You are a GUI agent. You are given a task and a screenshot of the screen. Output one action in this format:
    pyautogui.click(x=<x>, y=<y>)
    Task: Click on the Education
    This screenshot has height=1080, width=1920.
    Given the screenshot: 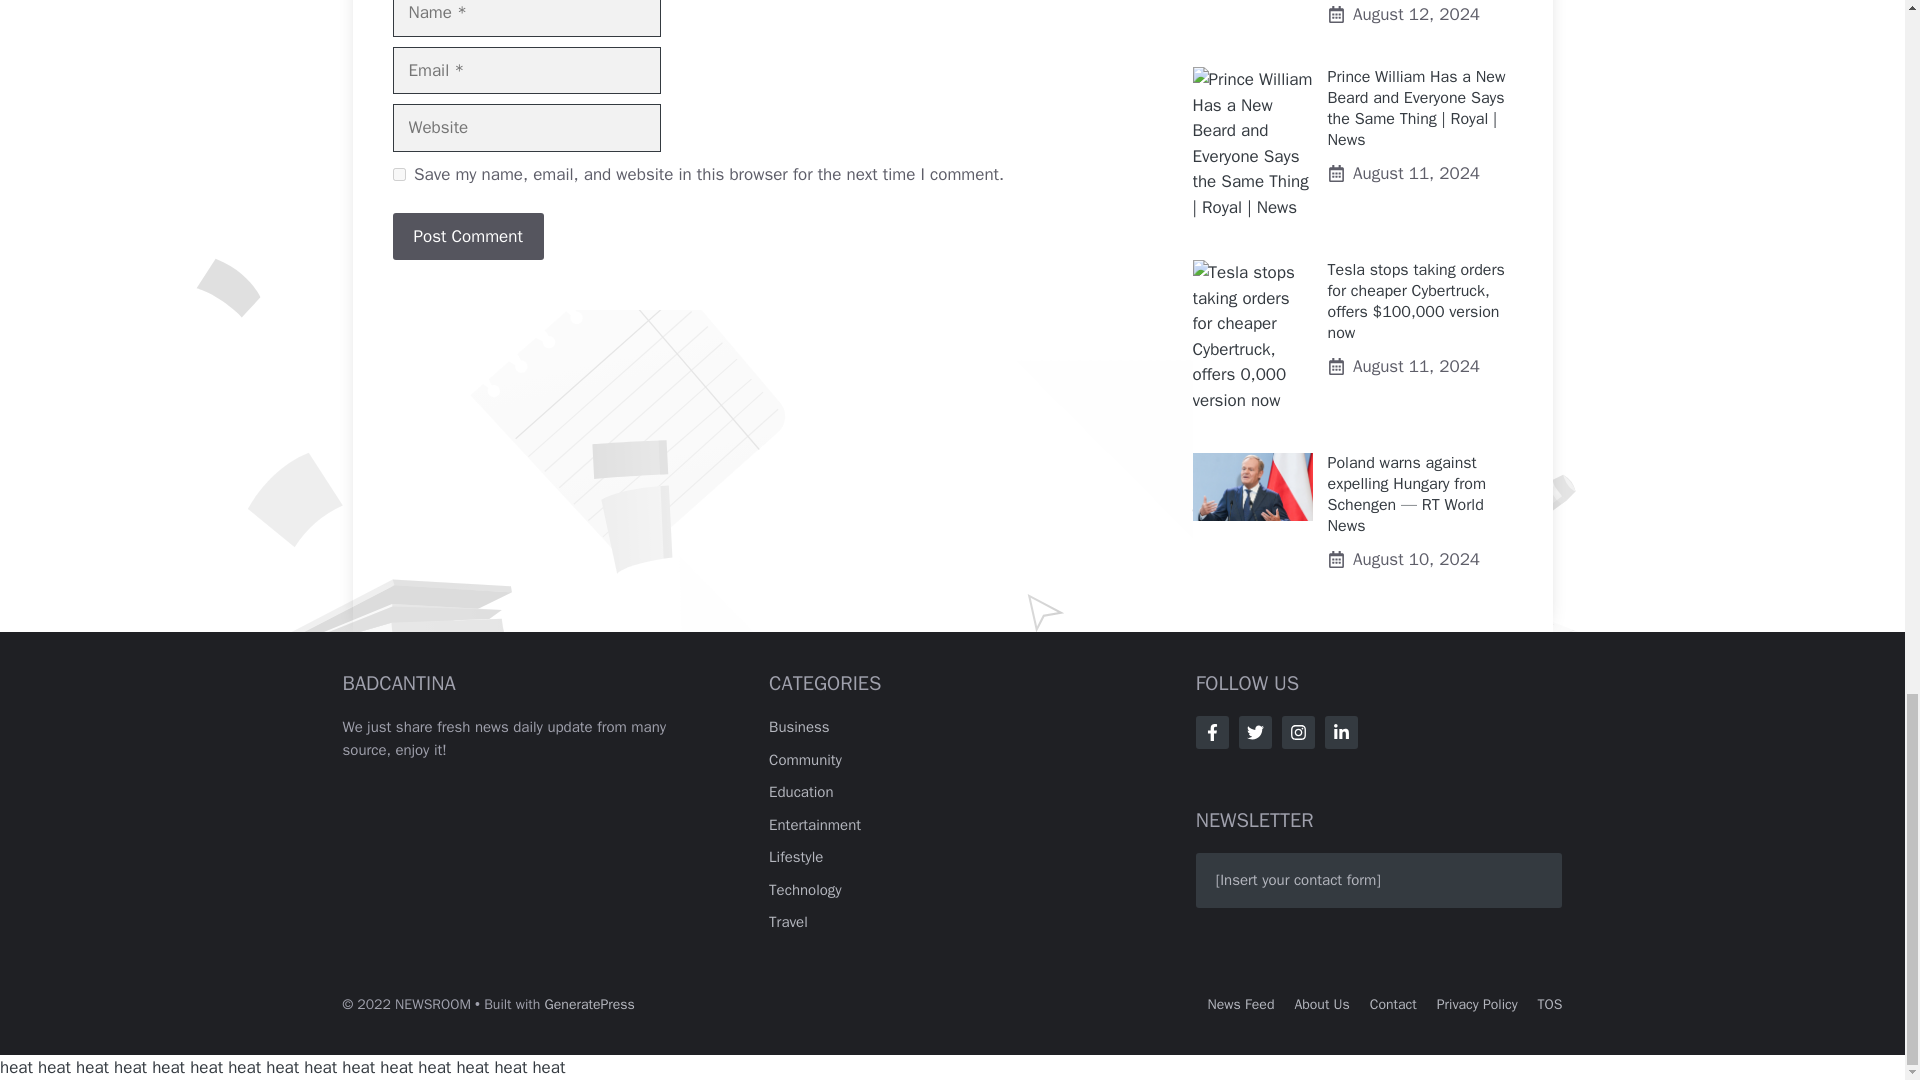 What is the action you would take?
    pyautogui.click(x=801, y=792)
    